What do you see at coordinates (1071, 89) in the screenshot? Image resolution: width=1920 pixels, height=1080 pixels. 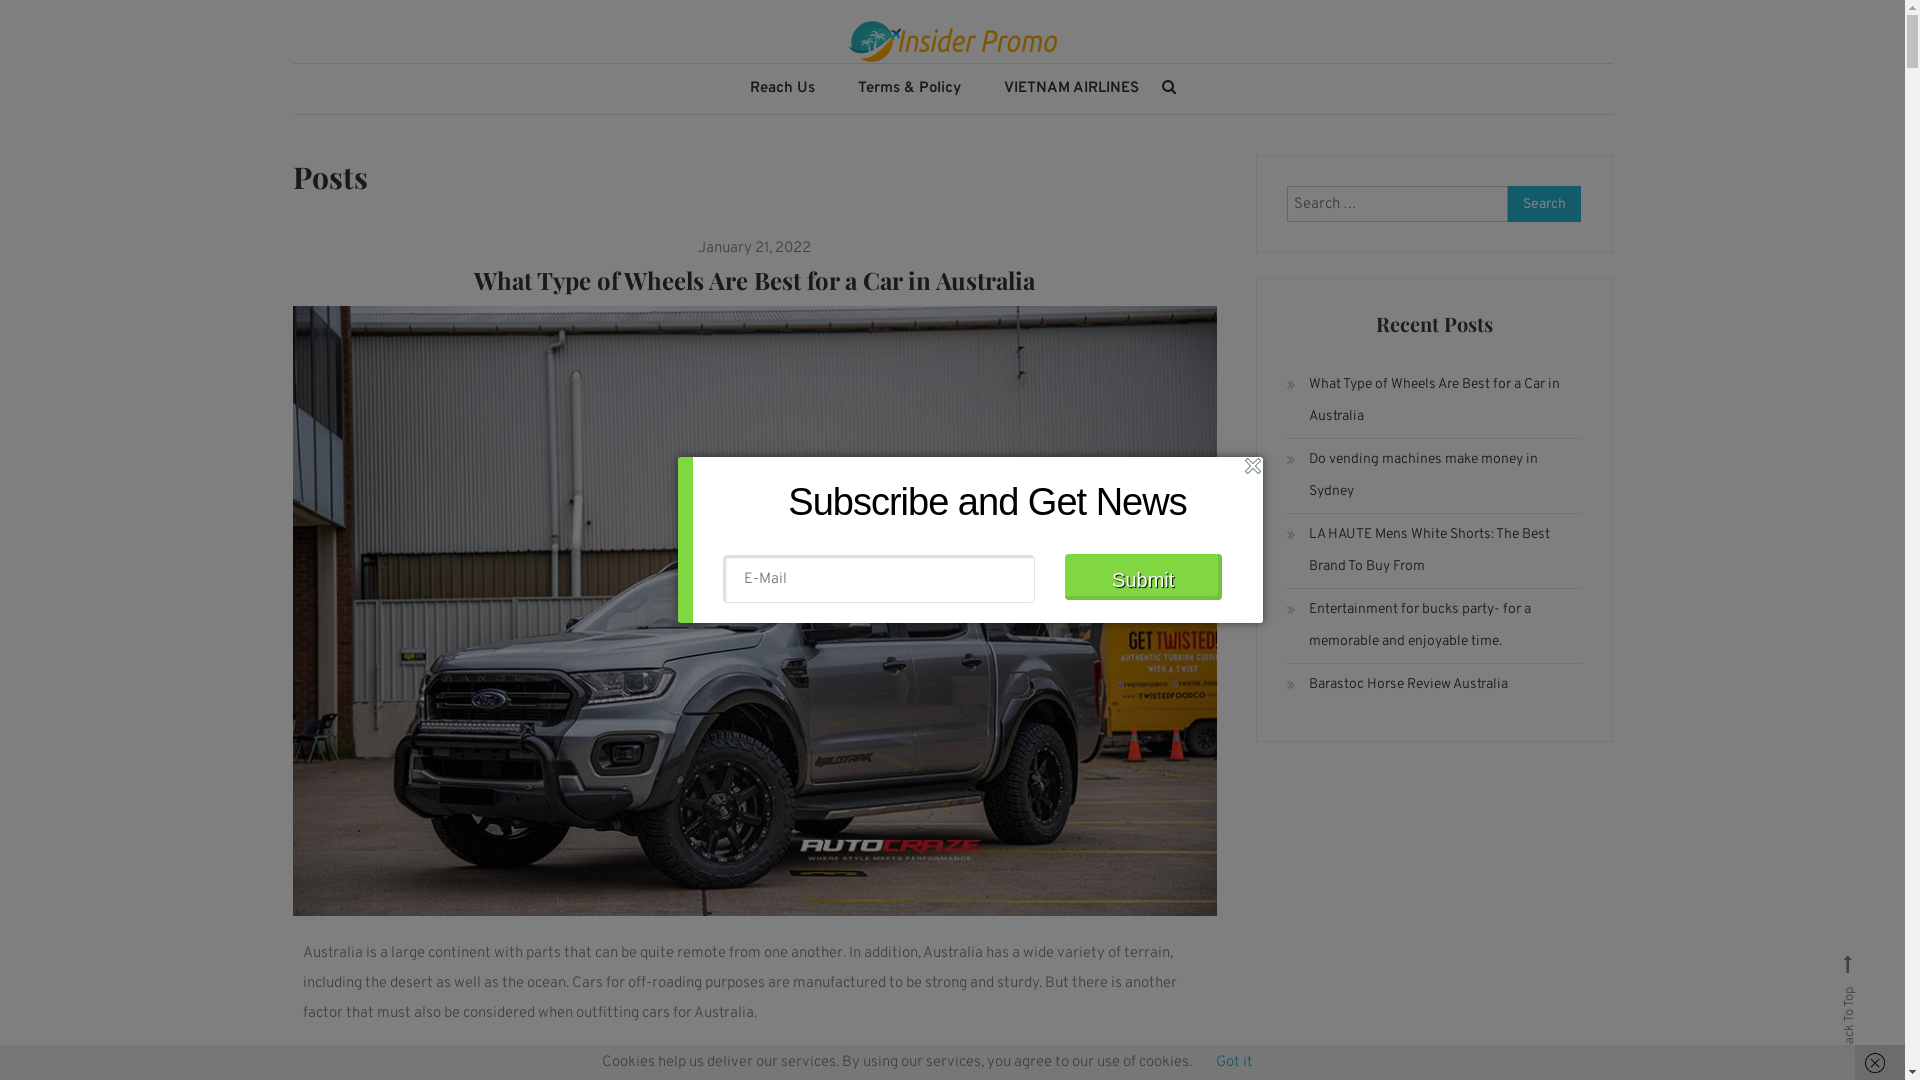 I see `VIETNAM AIRLINES` at bounding box center [1071, 89].